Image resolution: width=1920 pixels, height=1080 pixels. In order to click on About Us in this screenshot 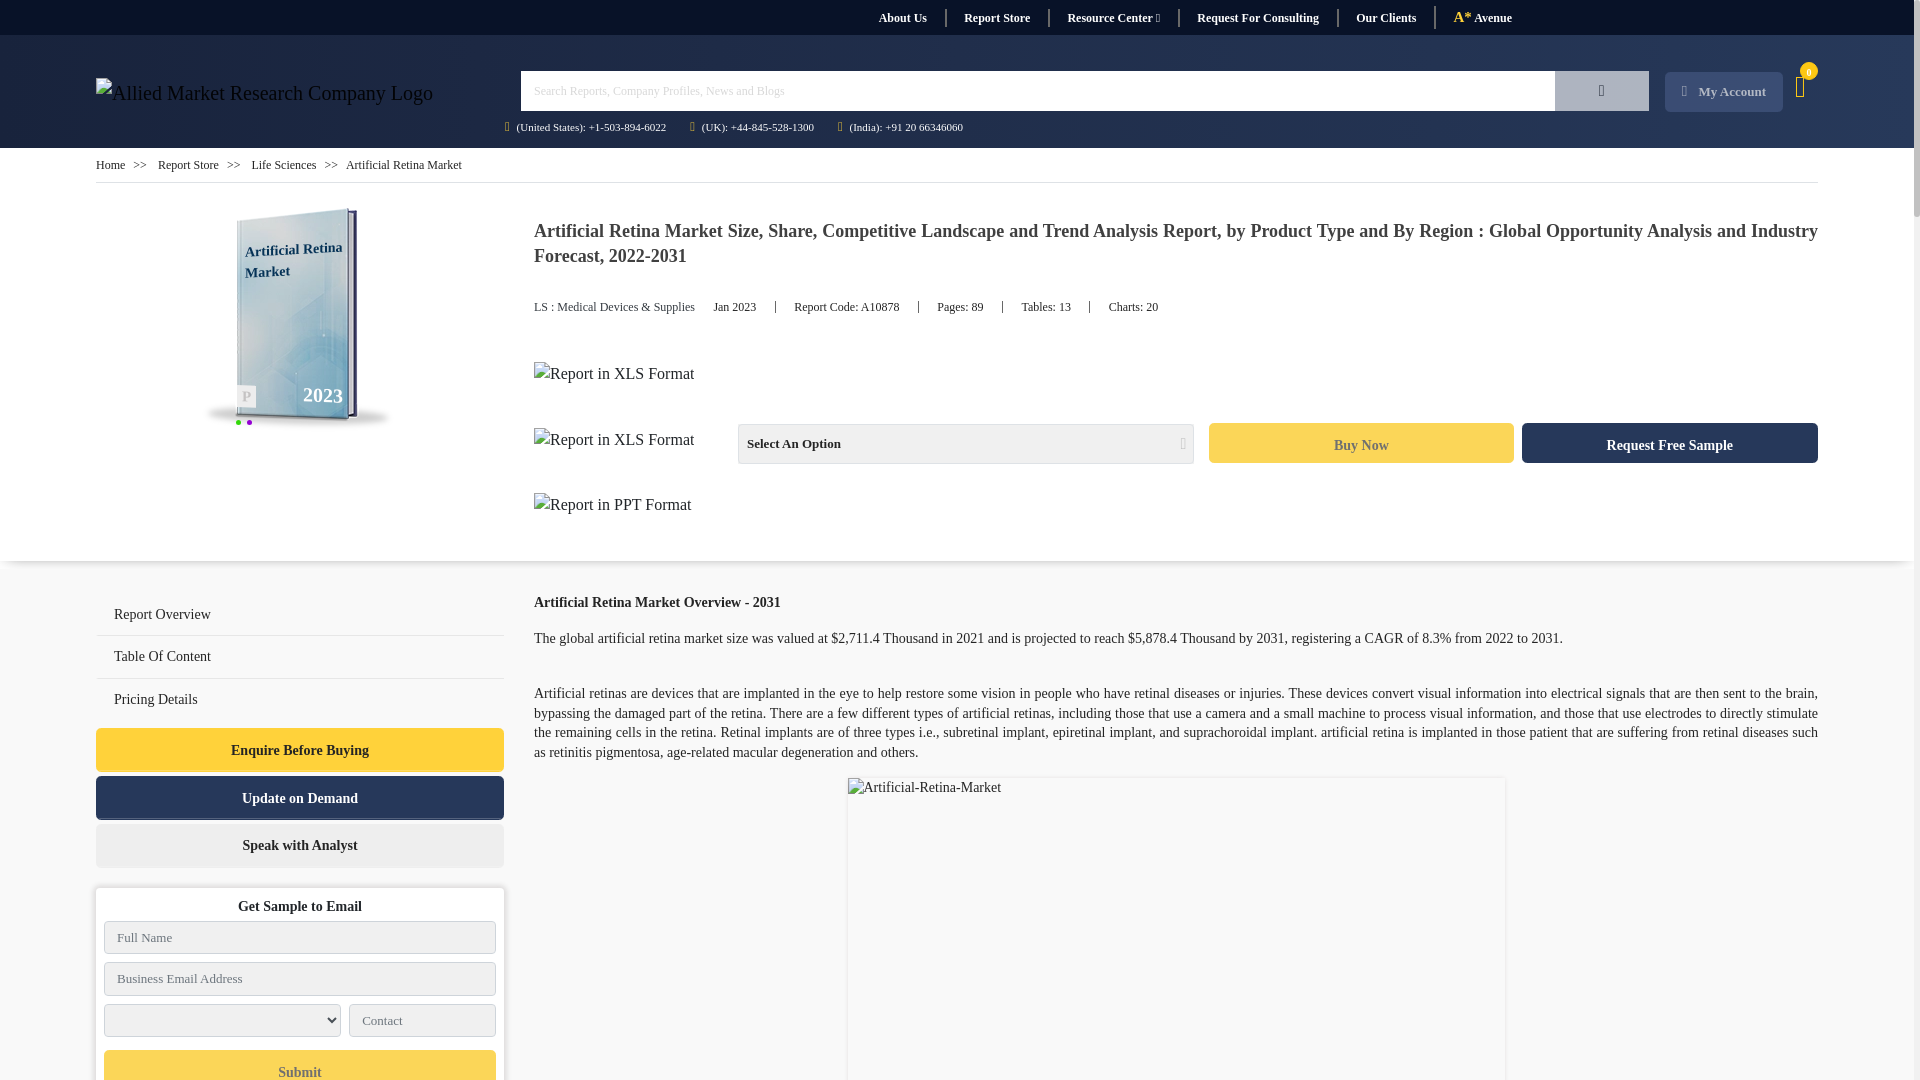, I will do `click(902, 18)`.